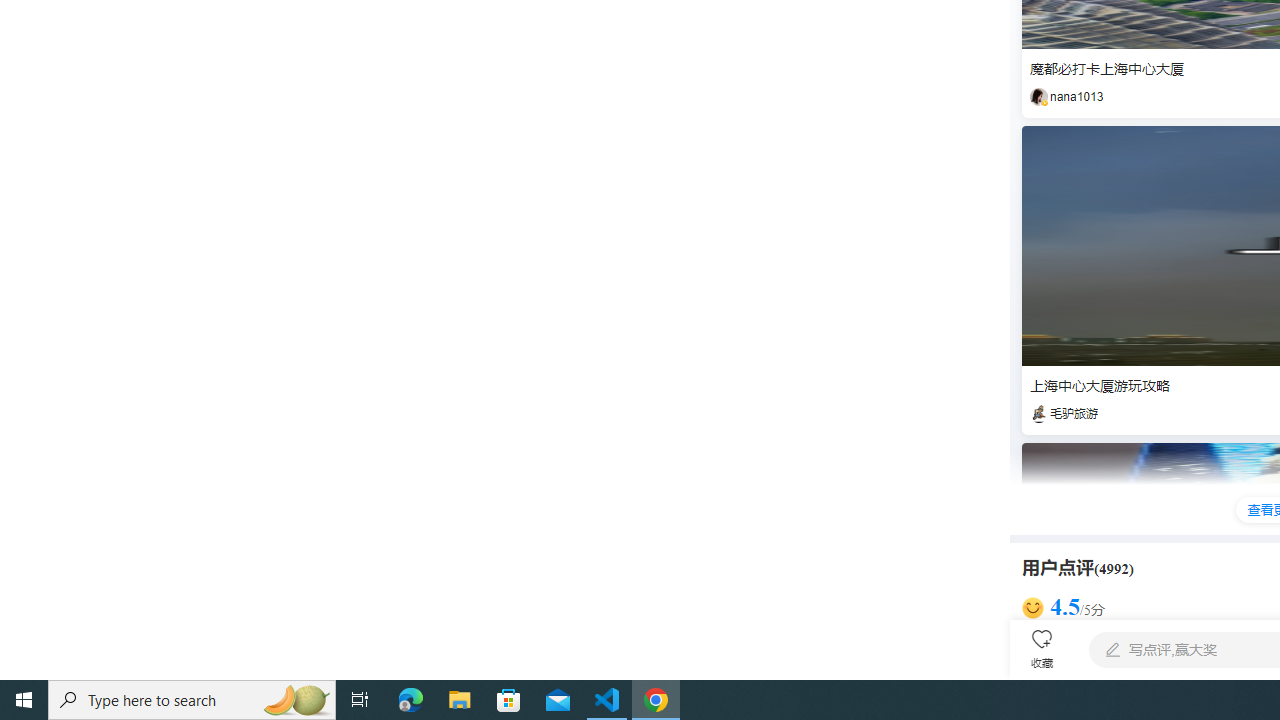  Describe the element at coordinates (656, 700) in the screenshot. I see `Google Chrome - 1 running window` at that location.